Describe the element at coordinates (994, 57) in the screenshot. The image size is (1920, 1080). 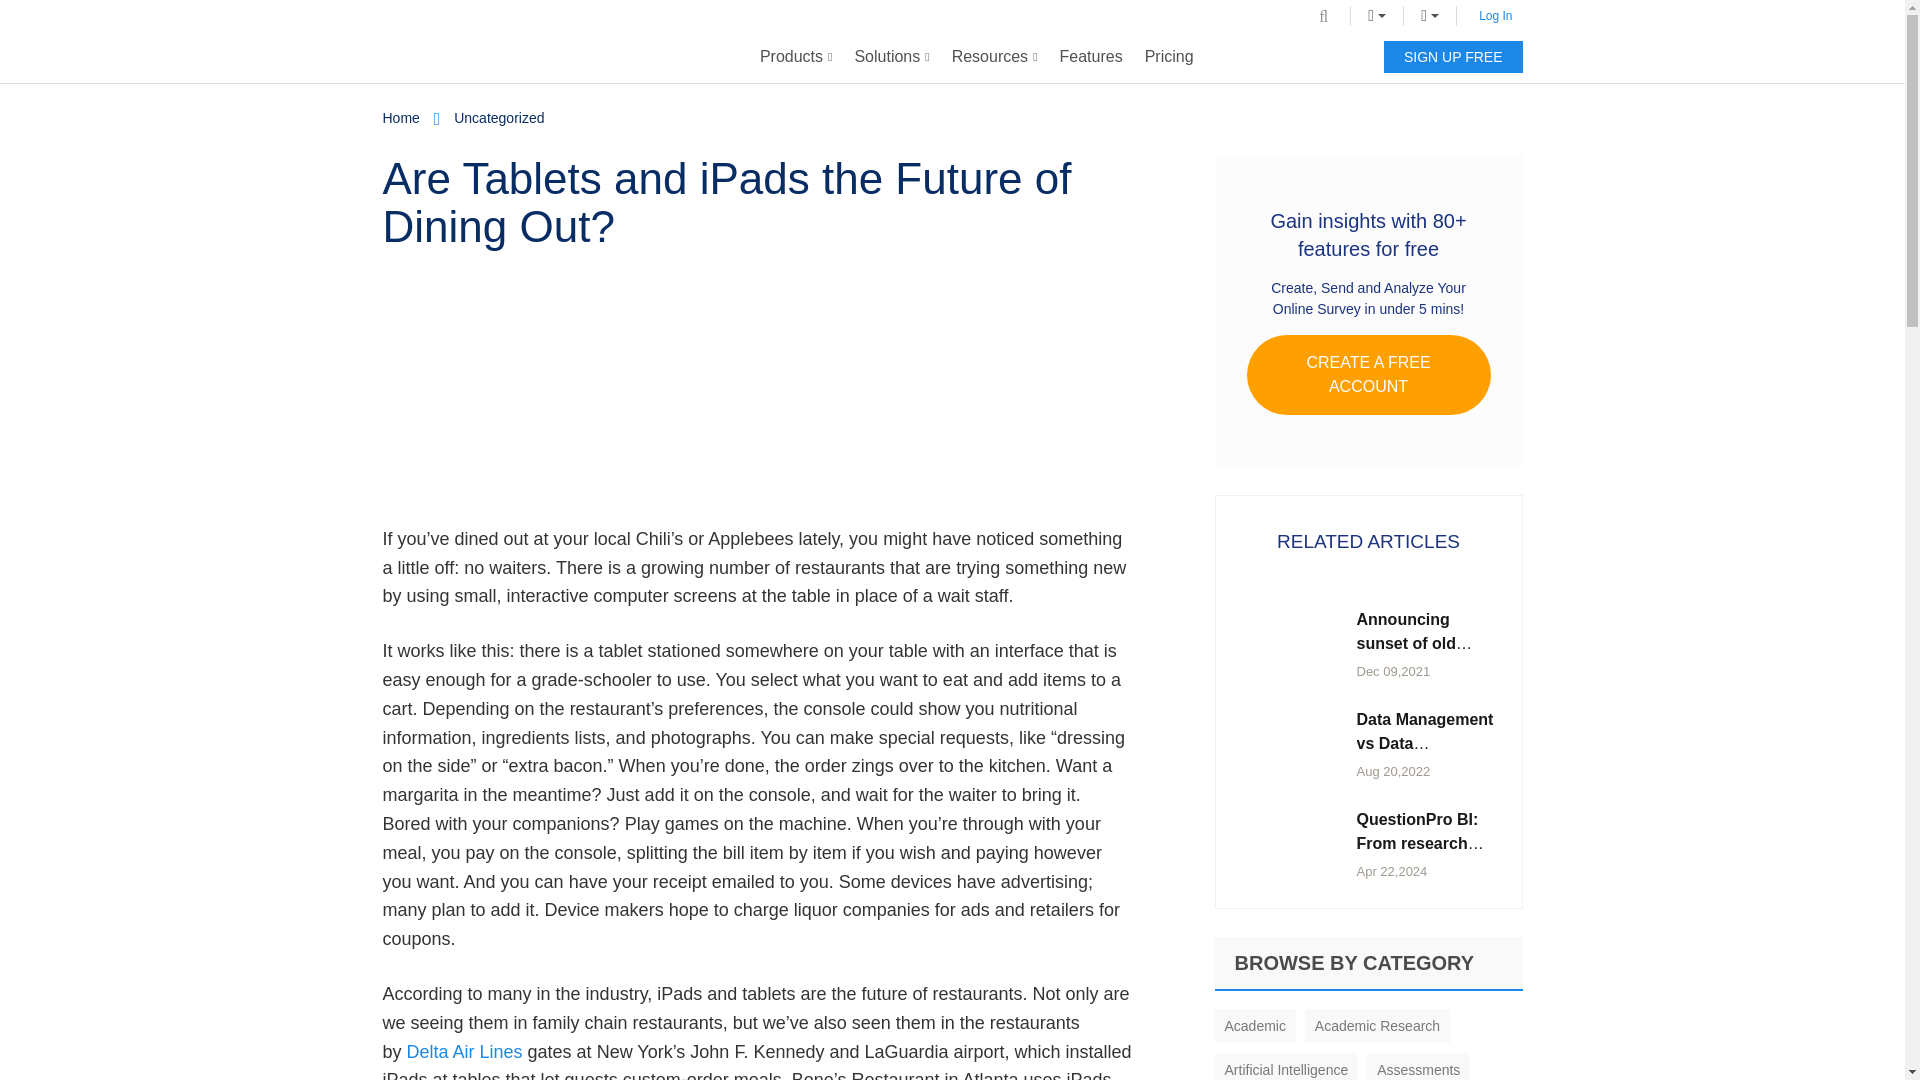
I see `Resources` at that location.